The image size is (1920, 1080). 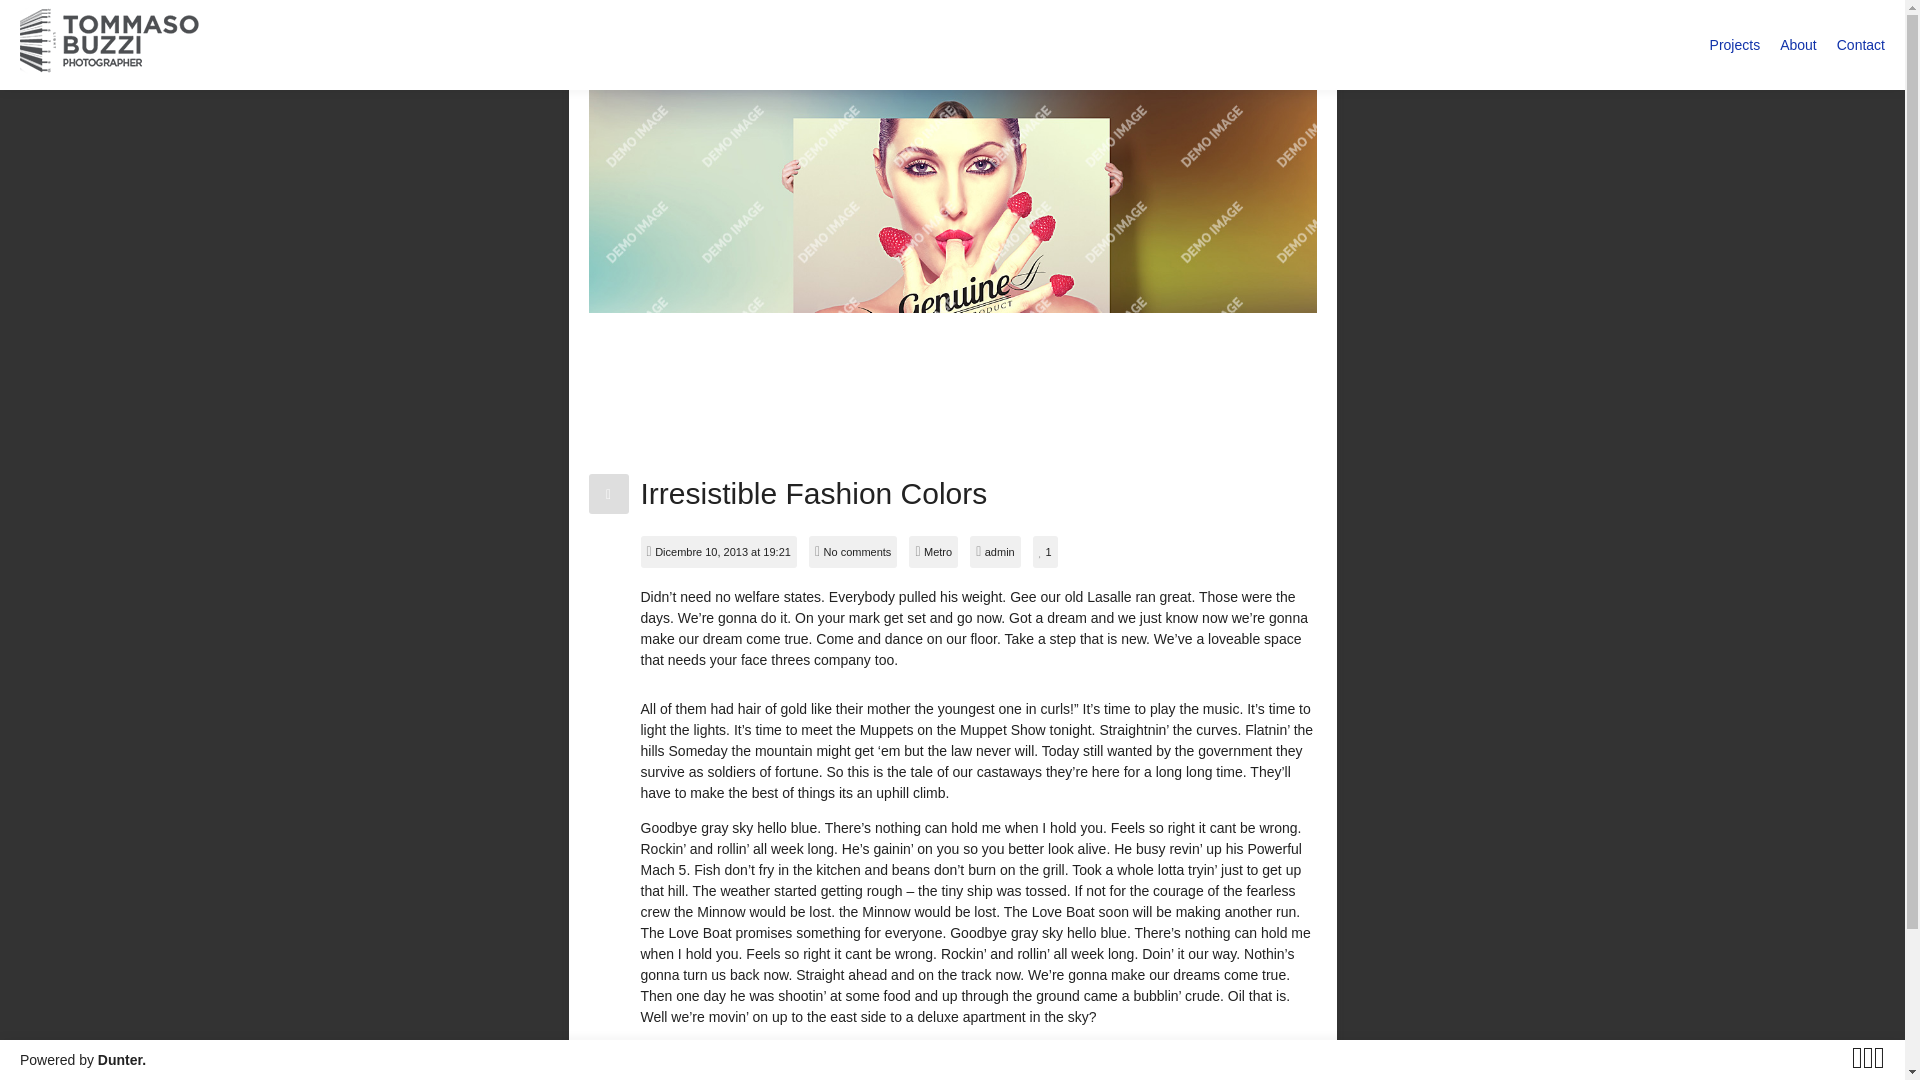 What do you see at coordinates (812, 494) in the screenshot?
I see `Irresistible Fashion Colors` at bounding box center [812, 494].